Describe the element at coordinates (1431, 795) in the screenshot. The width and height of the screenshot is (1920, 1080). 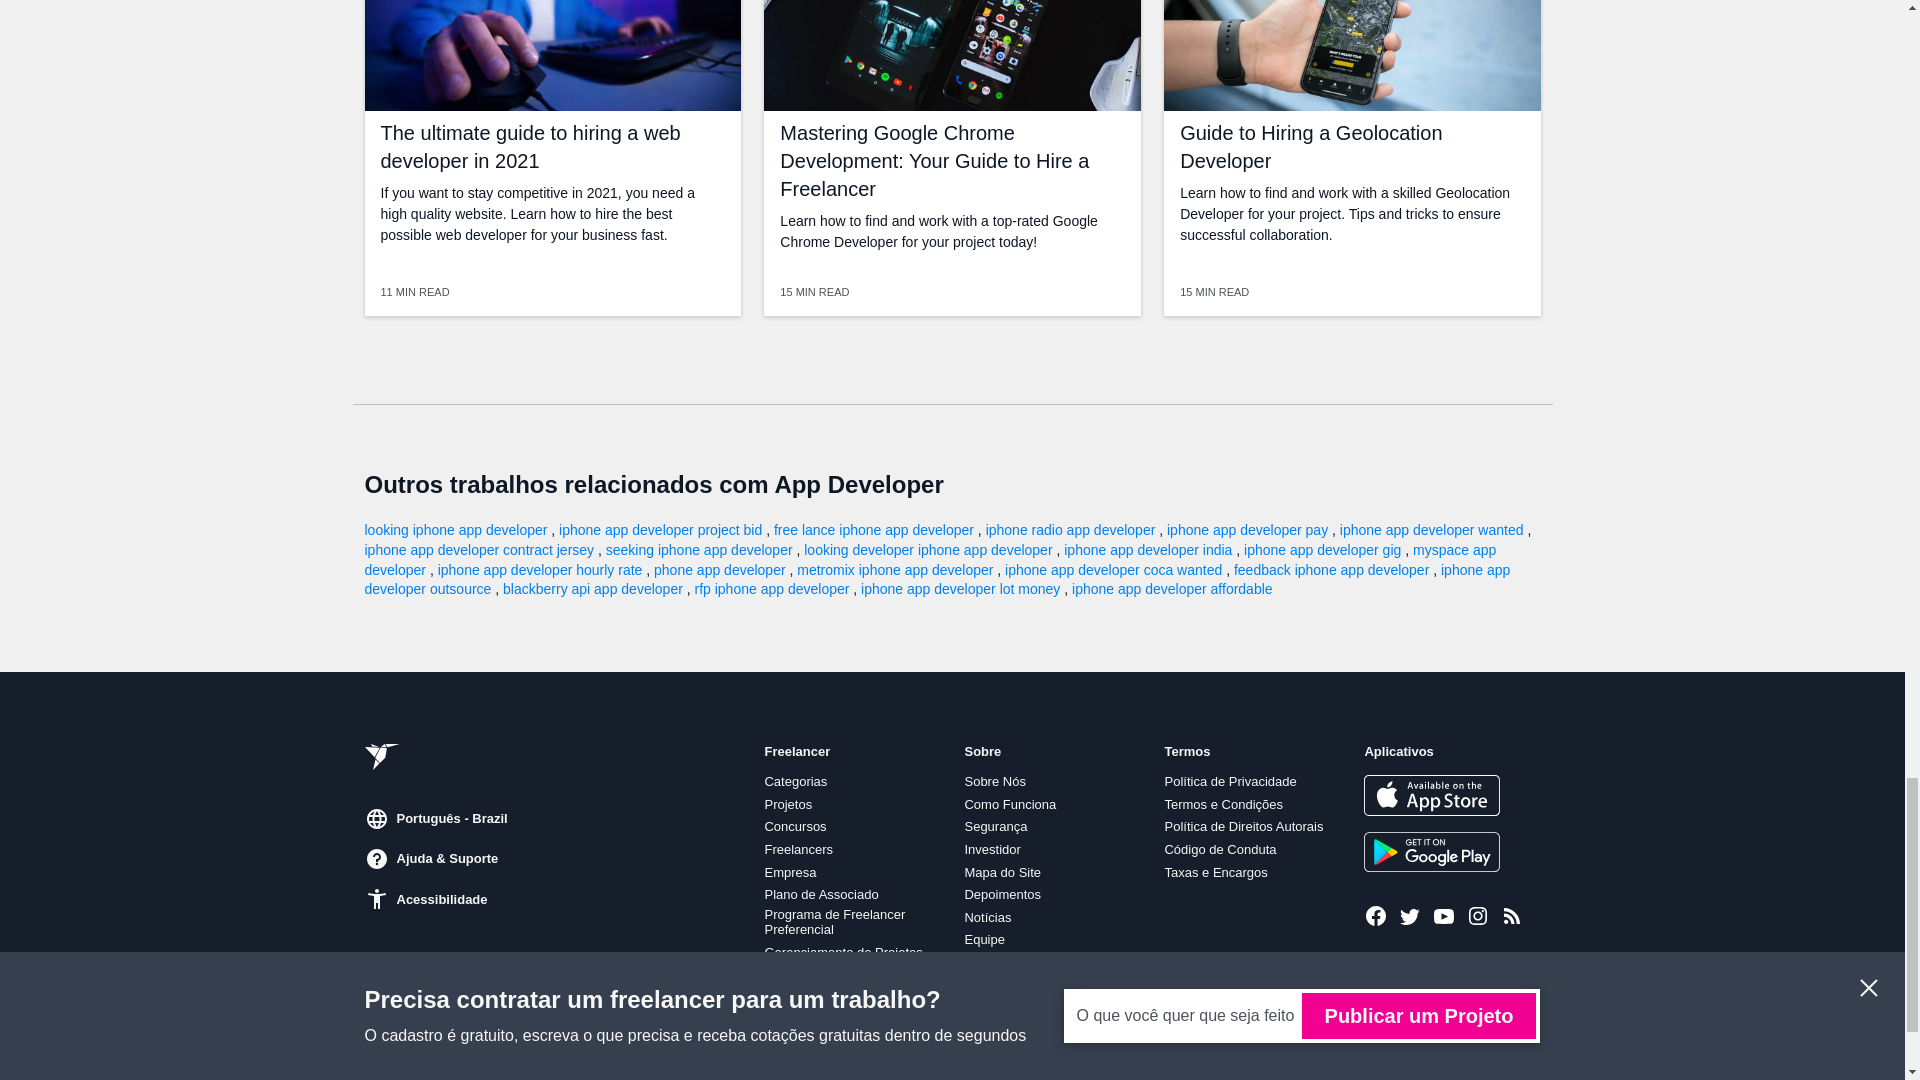
I see `Baixar da App Store` at that location.